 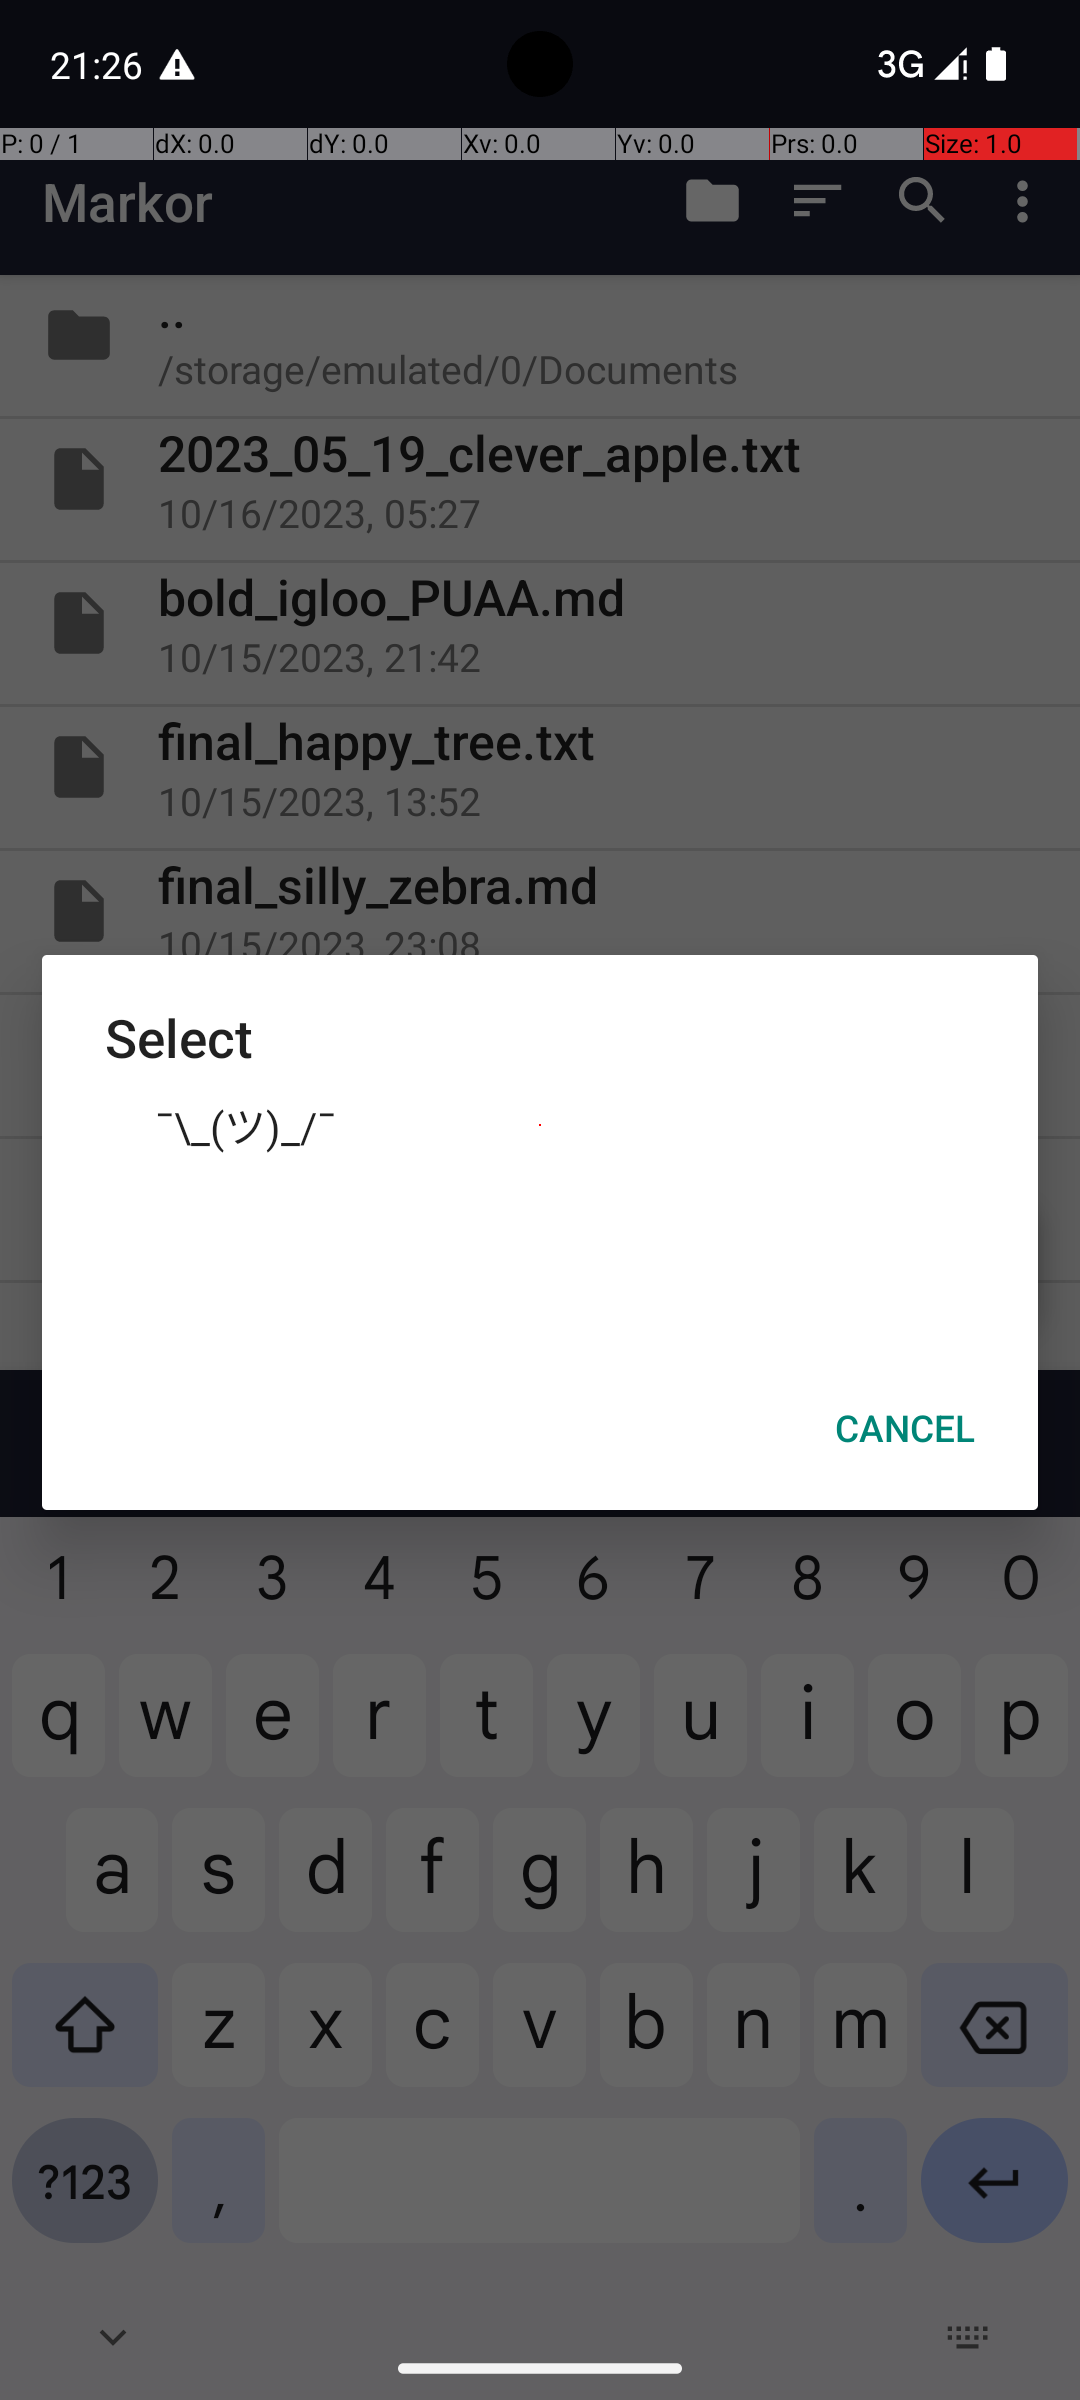 I want to click on 21:26, so click(x=99, y=64).